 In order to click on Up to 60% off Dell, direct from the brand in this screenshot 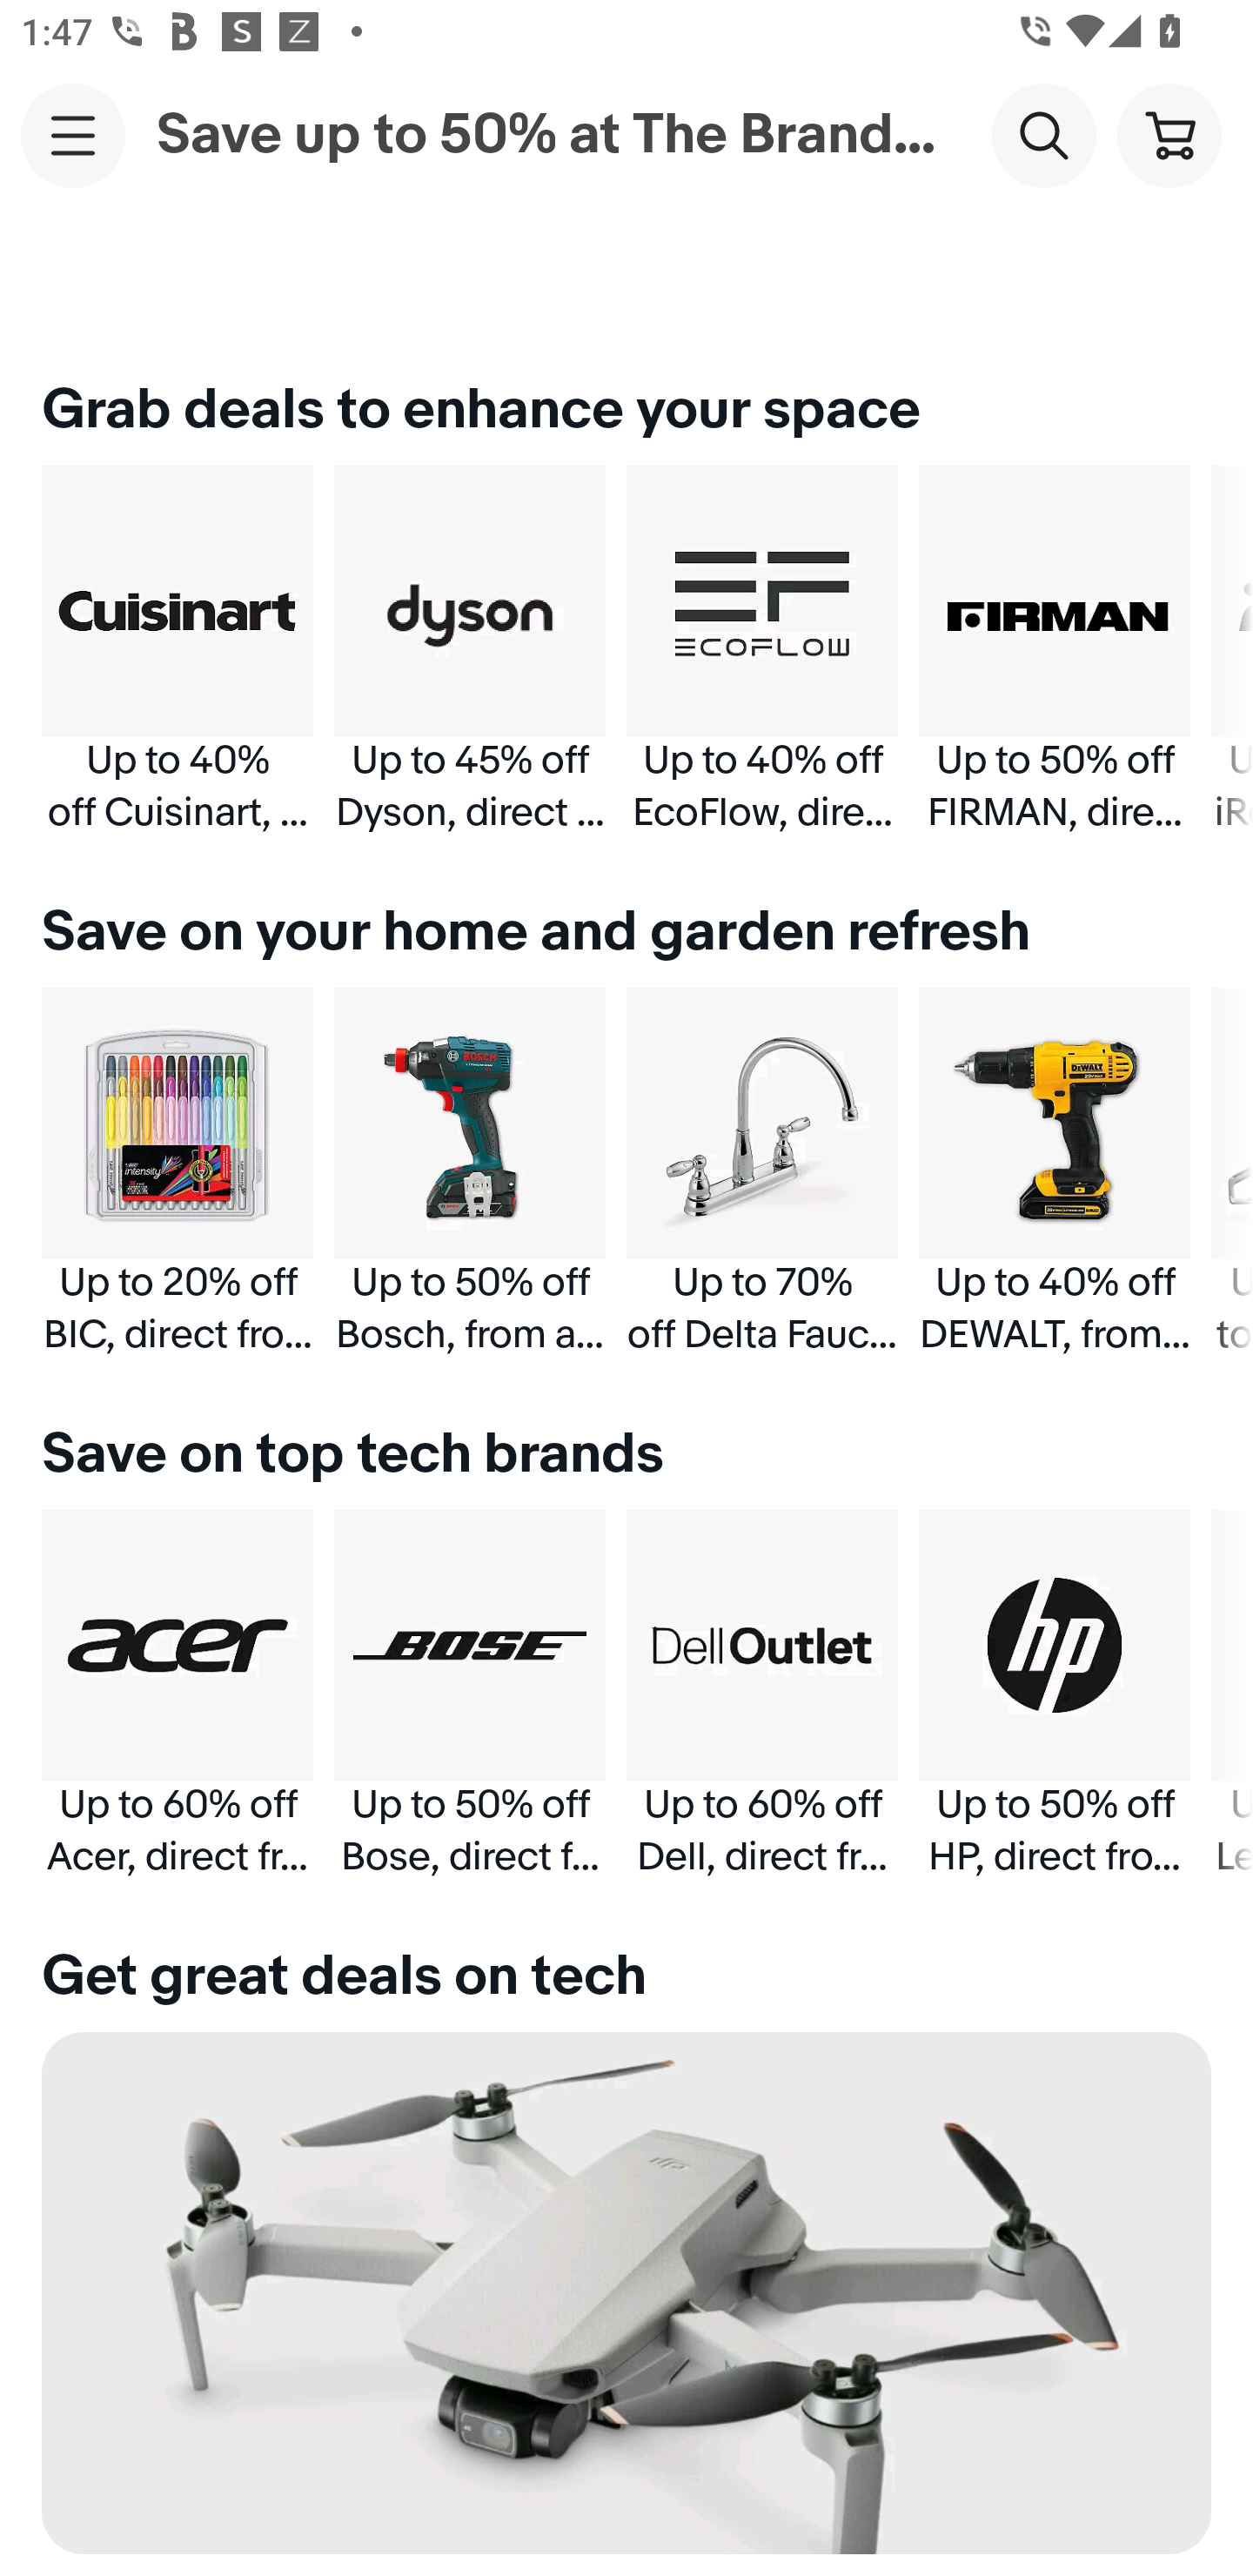, I will do `click(762, 1694)`.